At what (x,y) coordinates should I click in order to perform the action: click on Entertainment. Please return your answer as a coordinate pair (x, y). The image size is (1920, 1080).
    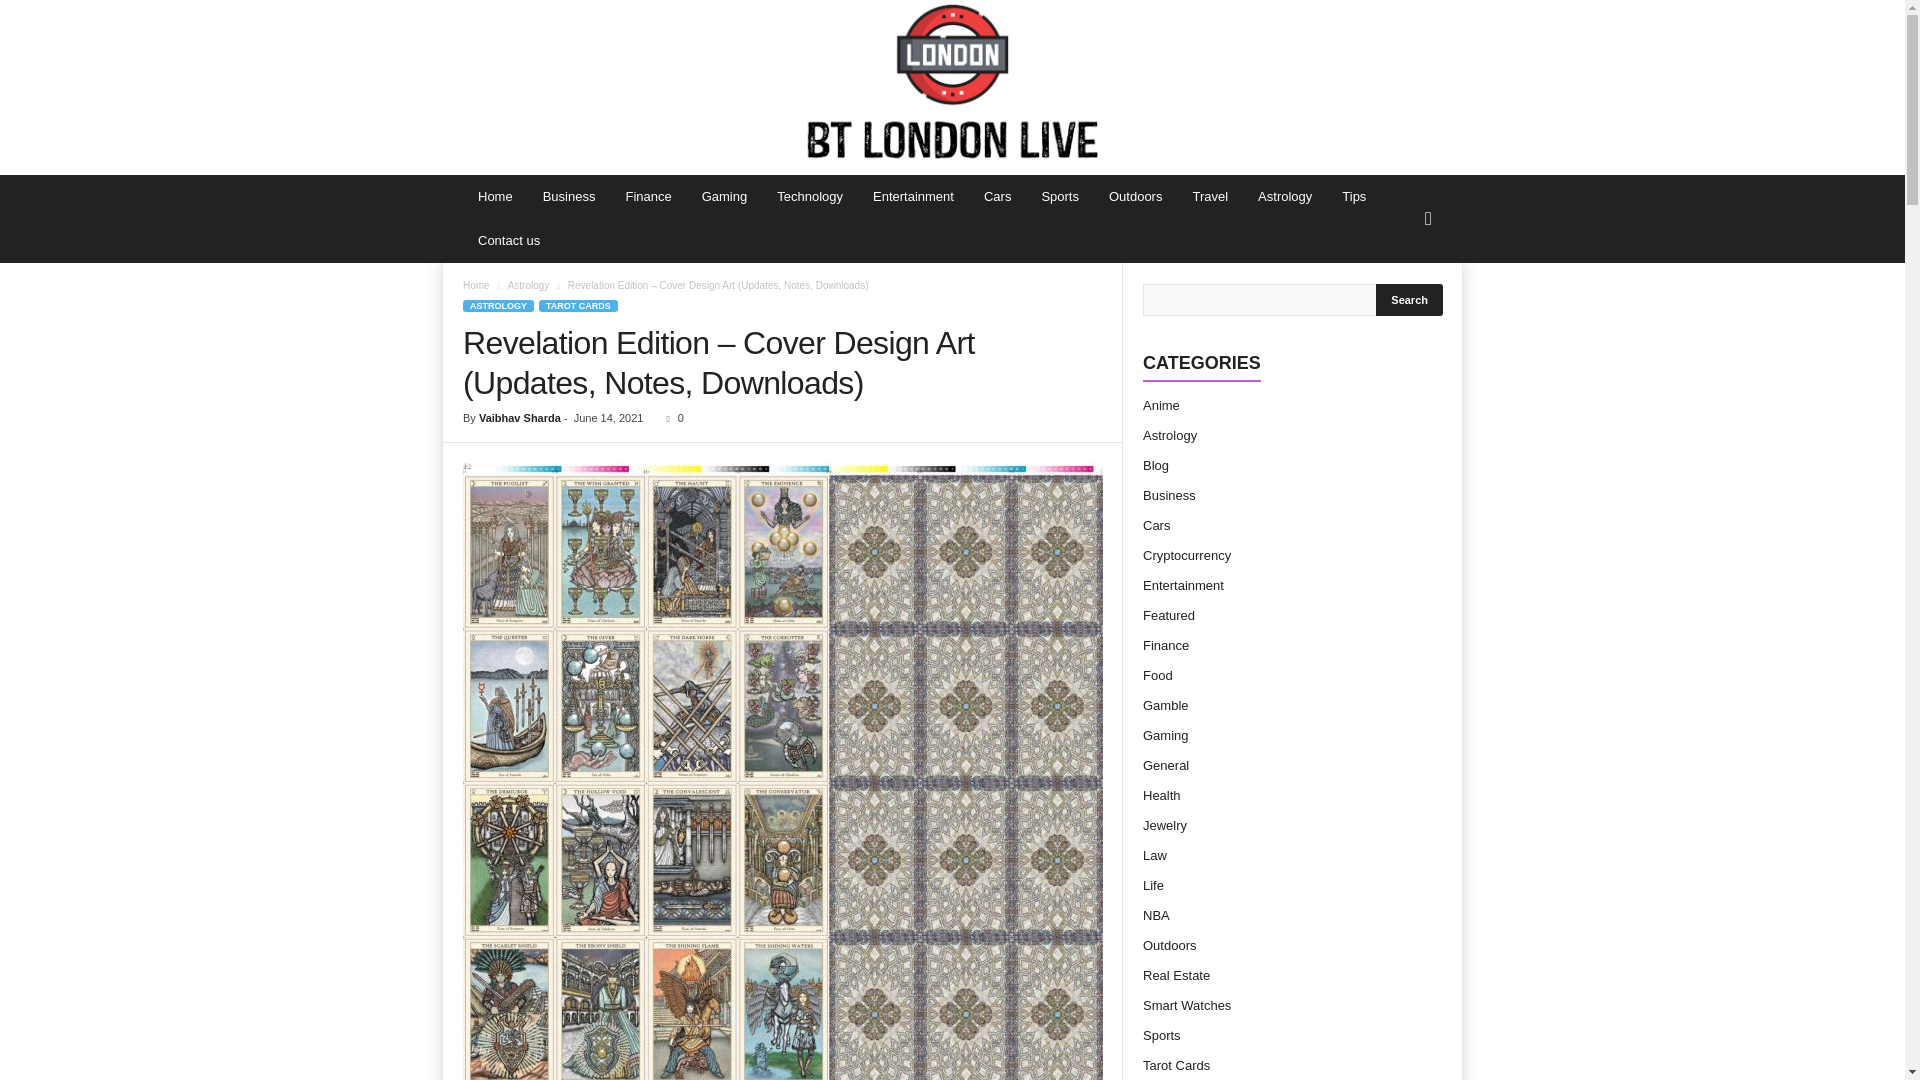
    Looking at the image, I should click on (914, 196).